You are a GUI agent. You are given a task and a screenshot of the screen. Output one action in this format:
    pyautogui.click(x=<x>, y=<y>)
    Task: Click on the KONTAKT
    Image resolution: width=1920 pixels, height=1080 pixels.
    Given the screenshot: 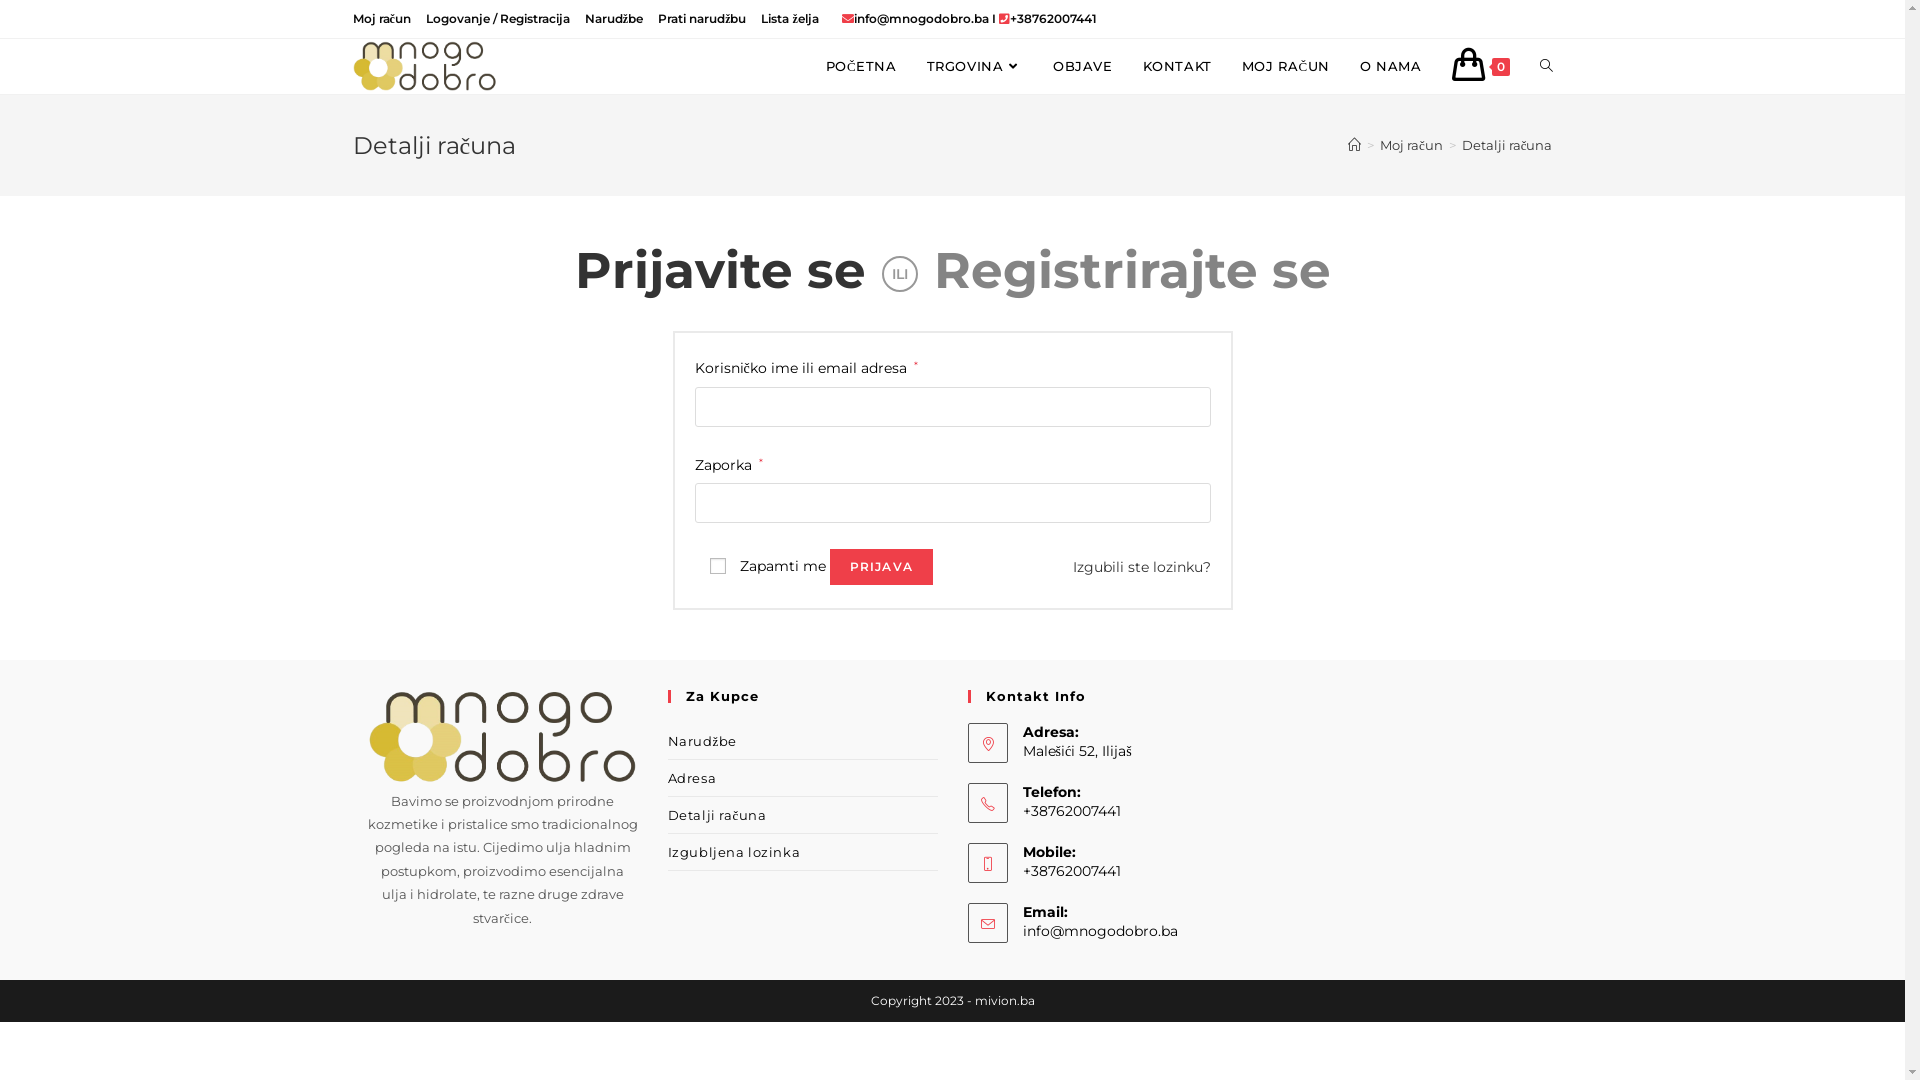 What is the action you would take?
    pyautogui.click(x=1178, y=66)
    